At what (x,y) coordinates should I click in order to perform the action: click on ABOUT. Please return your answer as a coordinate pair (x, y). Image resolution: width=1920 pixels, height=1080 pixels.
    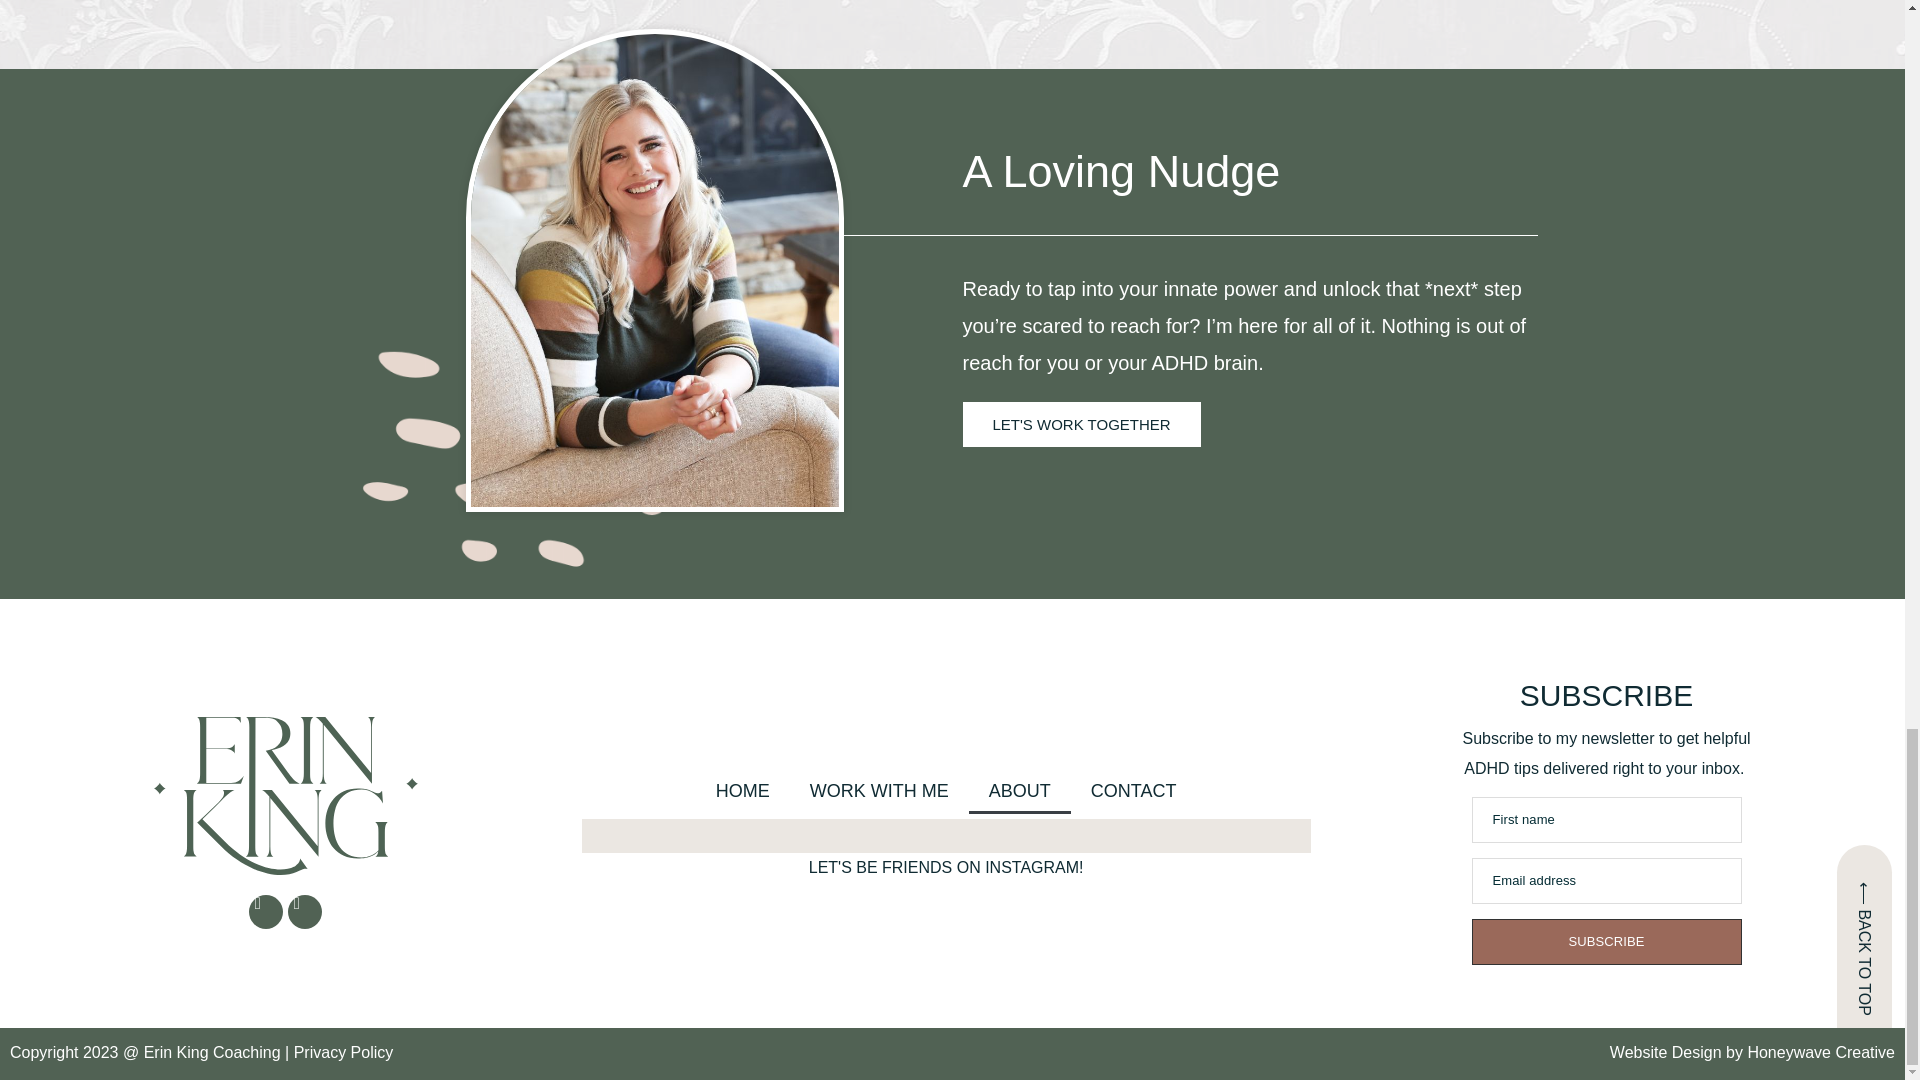
    Looking at the image, I should click on (1020, 790).